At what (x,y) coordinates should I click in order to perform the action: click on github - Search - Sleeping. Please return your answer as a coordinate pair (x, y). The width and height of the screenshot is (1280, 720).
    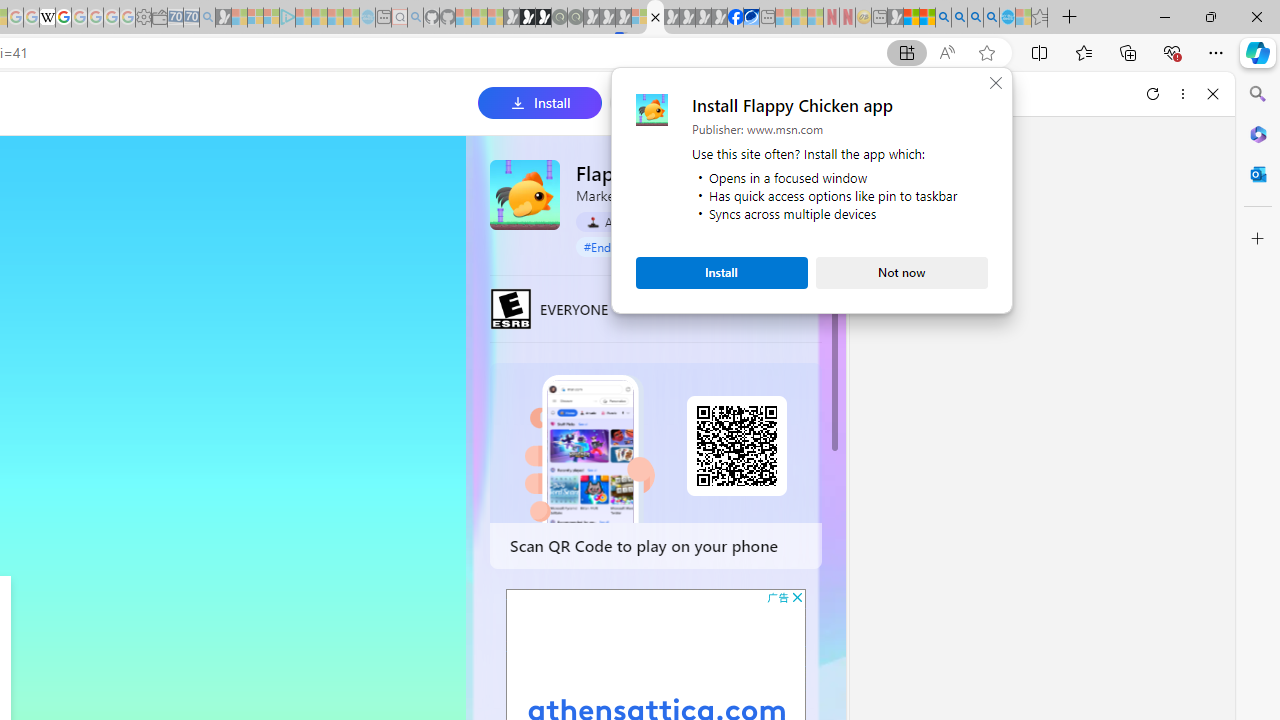
    Looking at the image, I should click on (416, 18).